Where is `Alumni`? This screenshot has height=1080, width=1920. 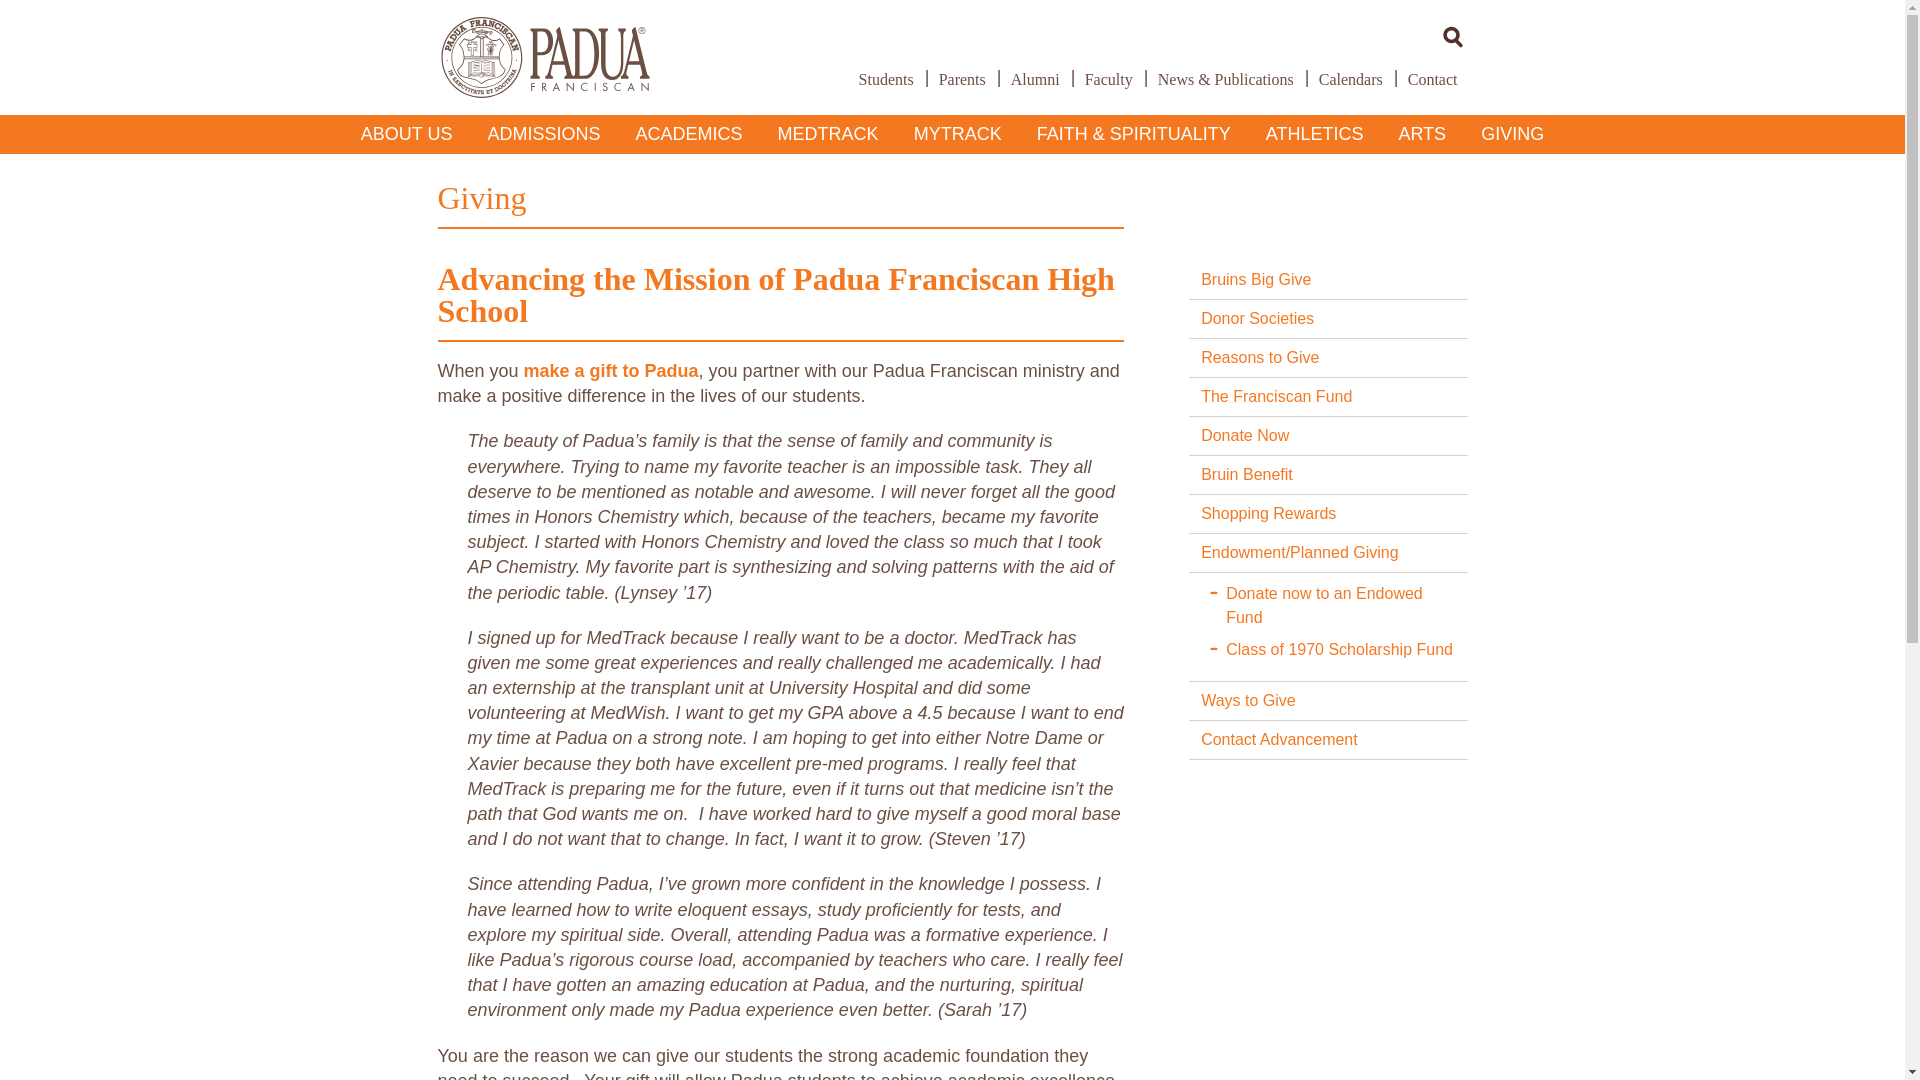 Alumni is located at coordinates (1034, 79).